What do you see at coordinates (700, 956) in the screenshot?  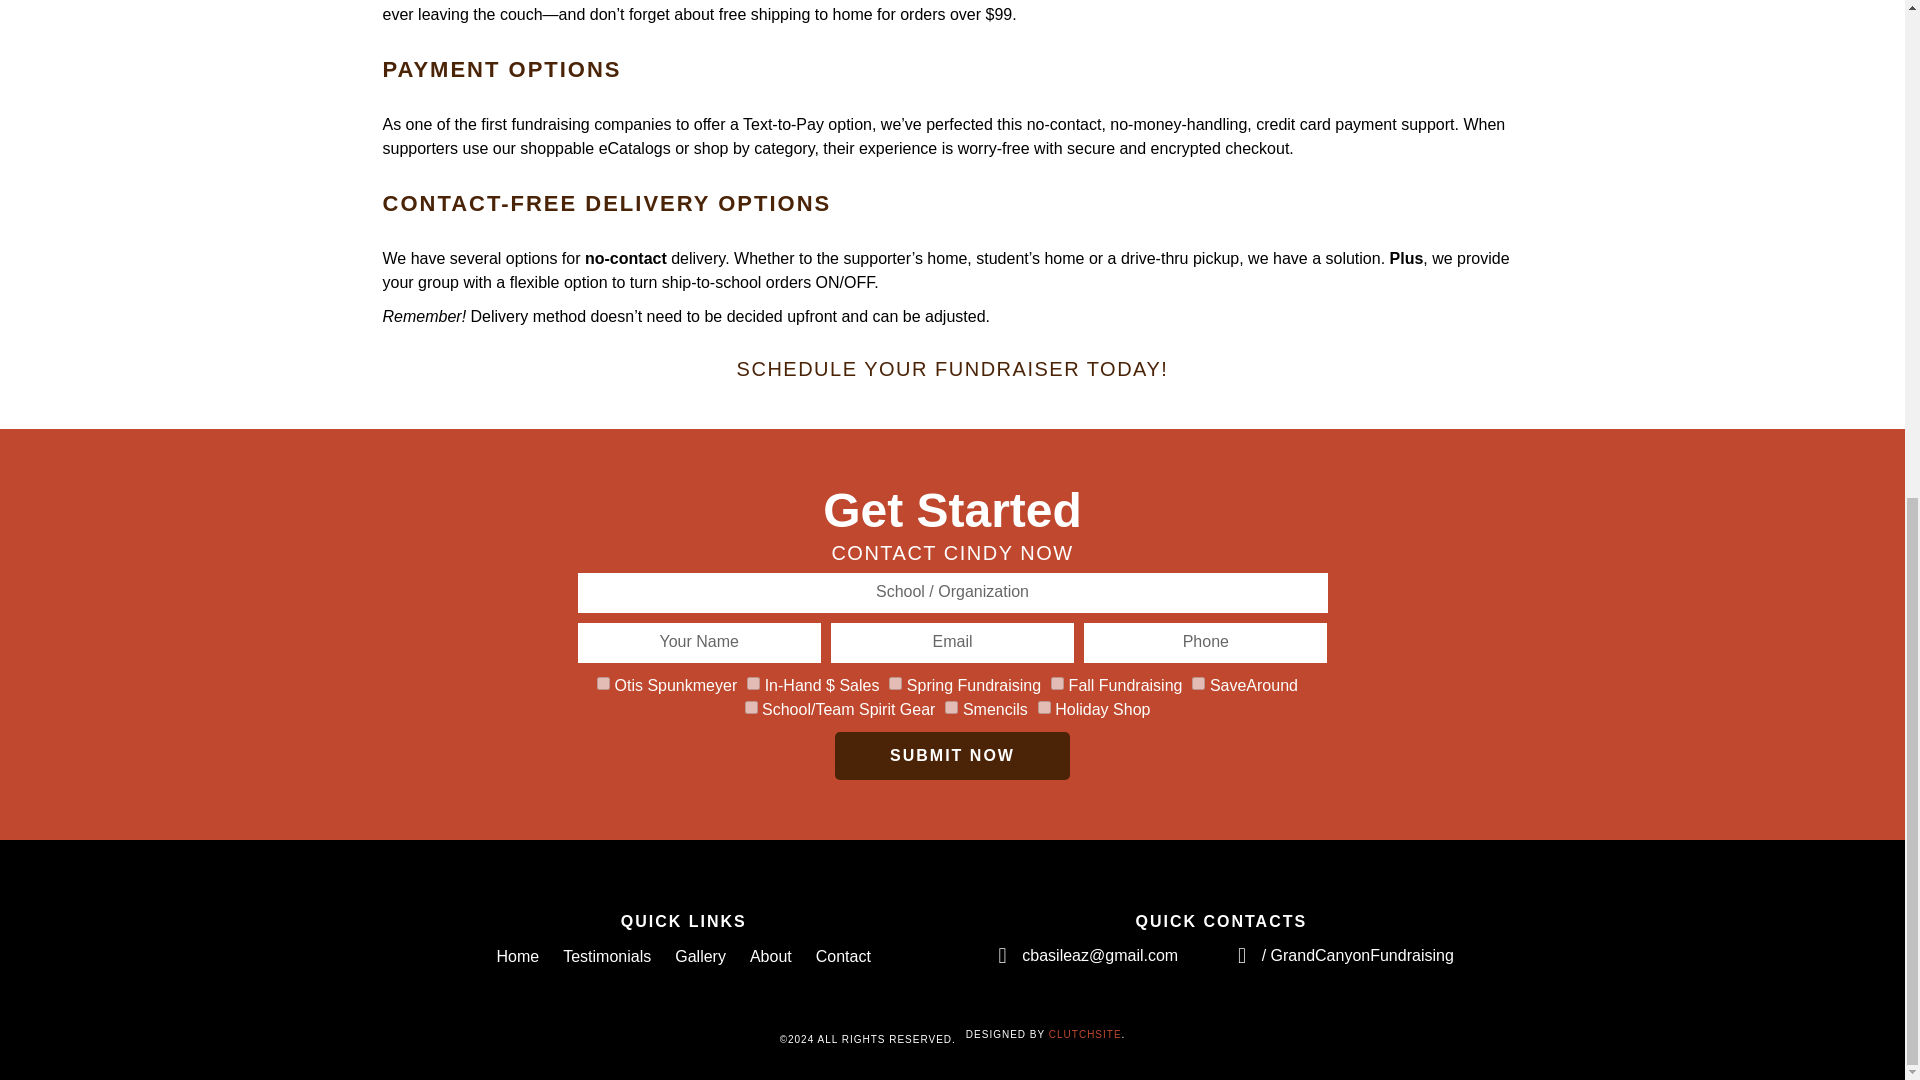 I see `Gallery` at bounding box center [700, 956].